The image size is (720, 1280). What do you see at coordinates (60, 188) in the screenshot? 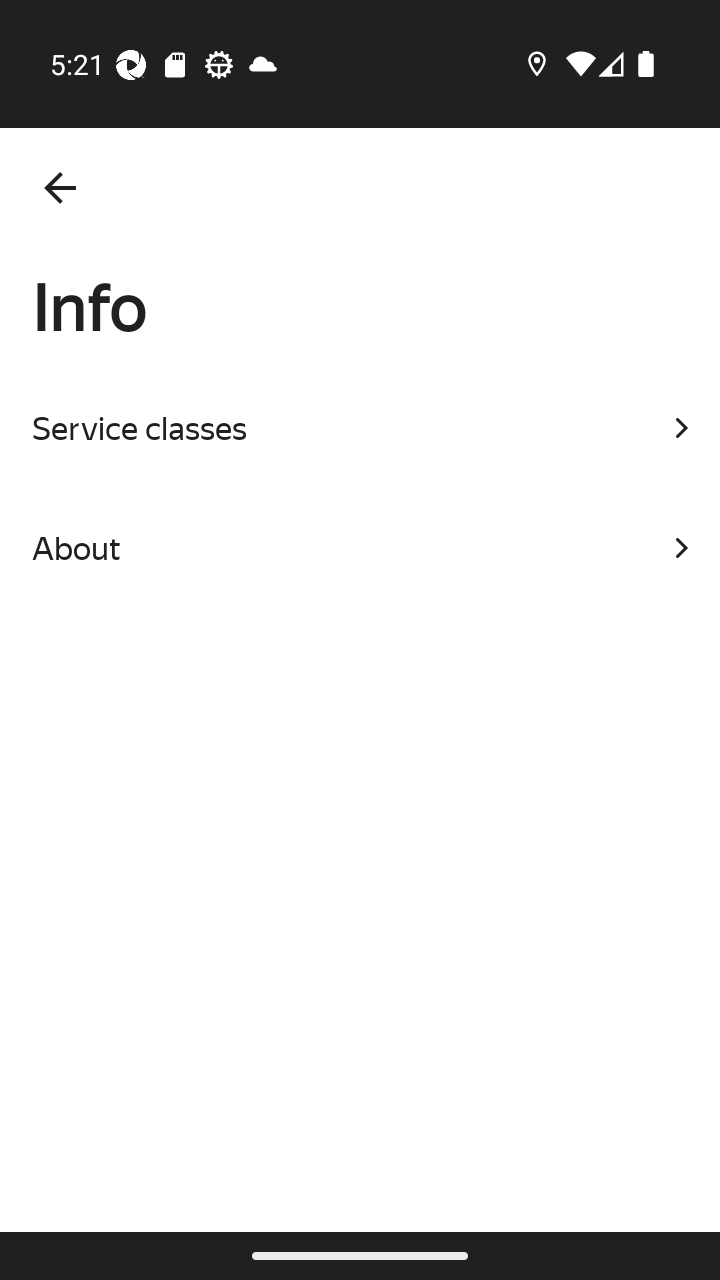
I see `Back` at bounding box center [60, 188].